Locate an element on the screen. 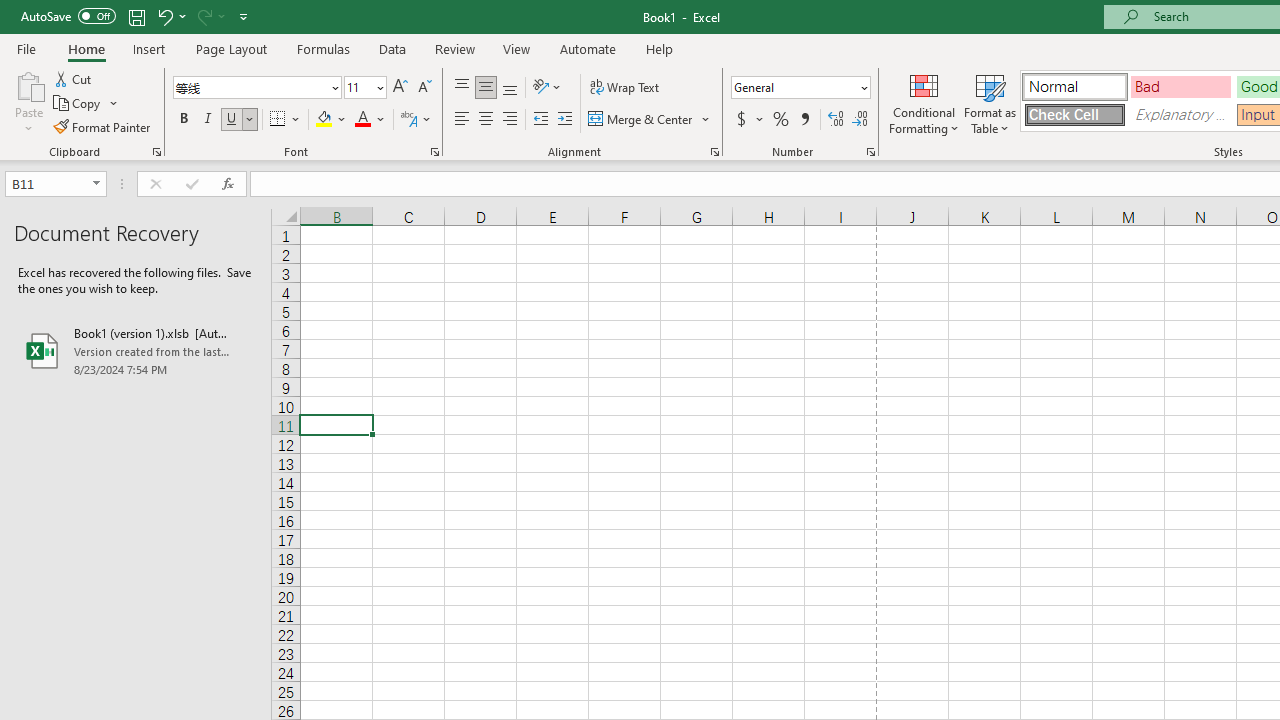  Bottom Border is located at coordinates (278, 120).